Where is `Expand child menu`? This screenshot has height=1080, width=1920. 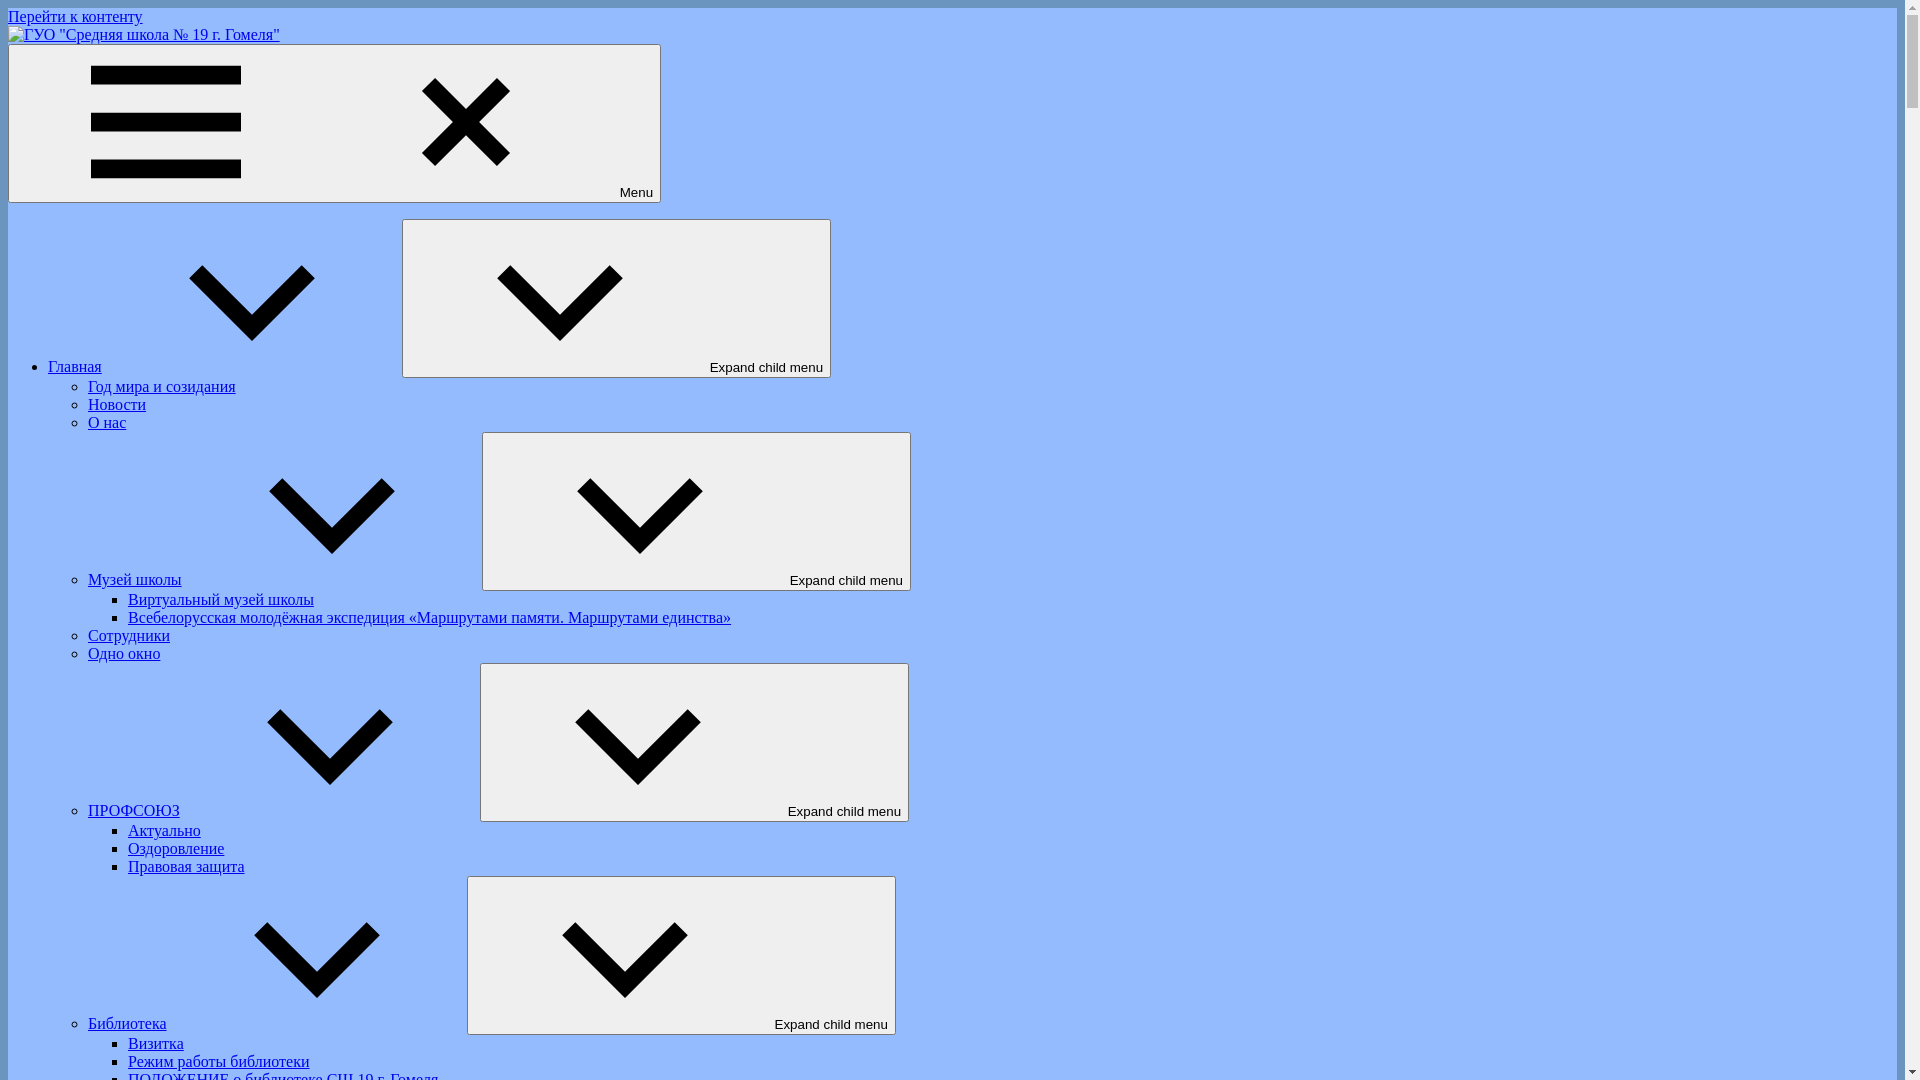
Expand child menu is located at coordinates (682, 956).